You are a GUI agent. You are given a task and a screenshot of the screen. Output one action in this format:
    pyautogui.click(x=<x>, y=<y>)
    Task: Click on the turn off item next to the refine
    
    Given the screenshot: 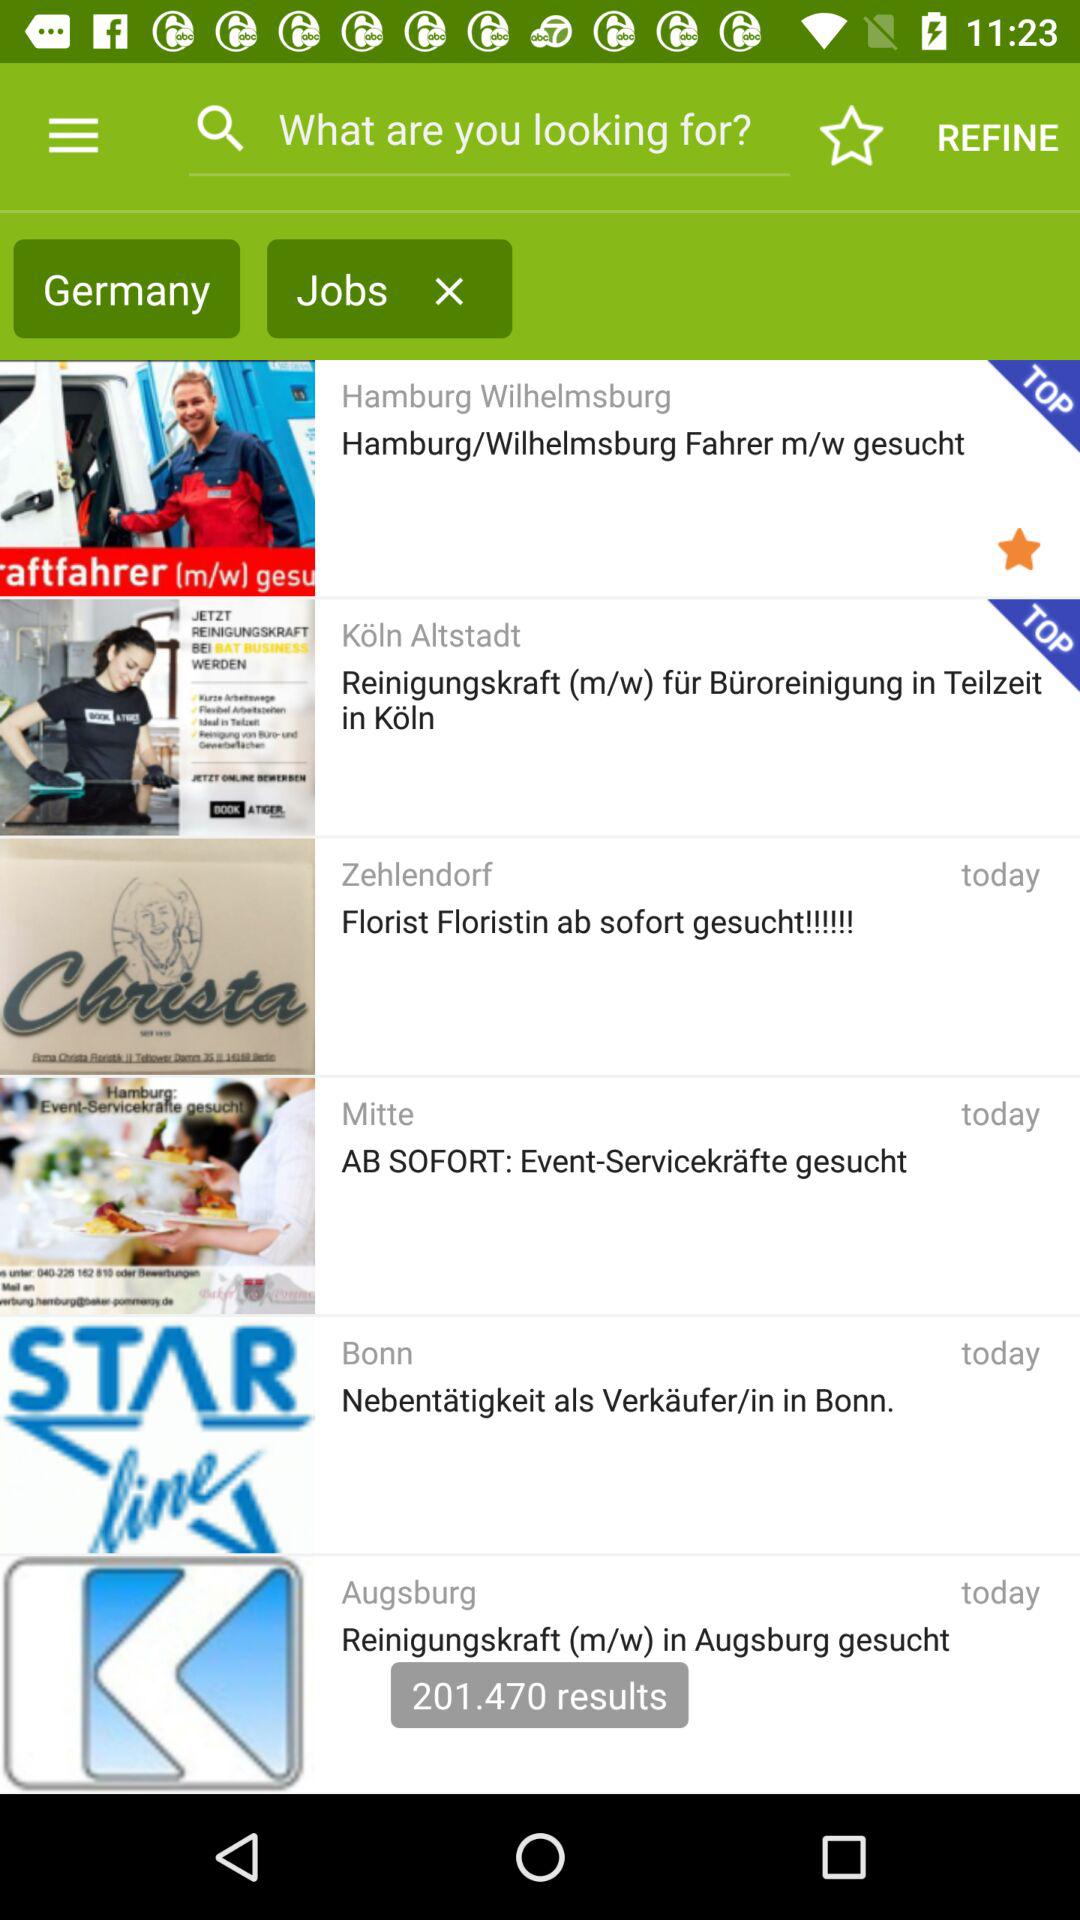 What is the action you would take?
    pyautogui.click(x=852, y=136)
    